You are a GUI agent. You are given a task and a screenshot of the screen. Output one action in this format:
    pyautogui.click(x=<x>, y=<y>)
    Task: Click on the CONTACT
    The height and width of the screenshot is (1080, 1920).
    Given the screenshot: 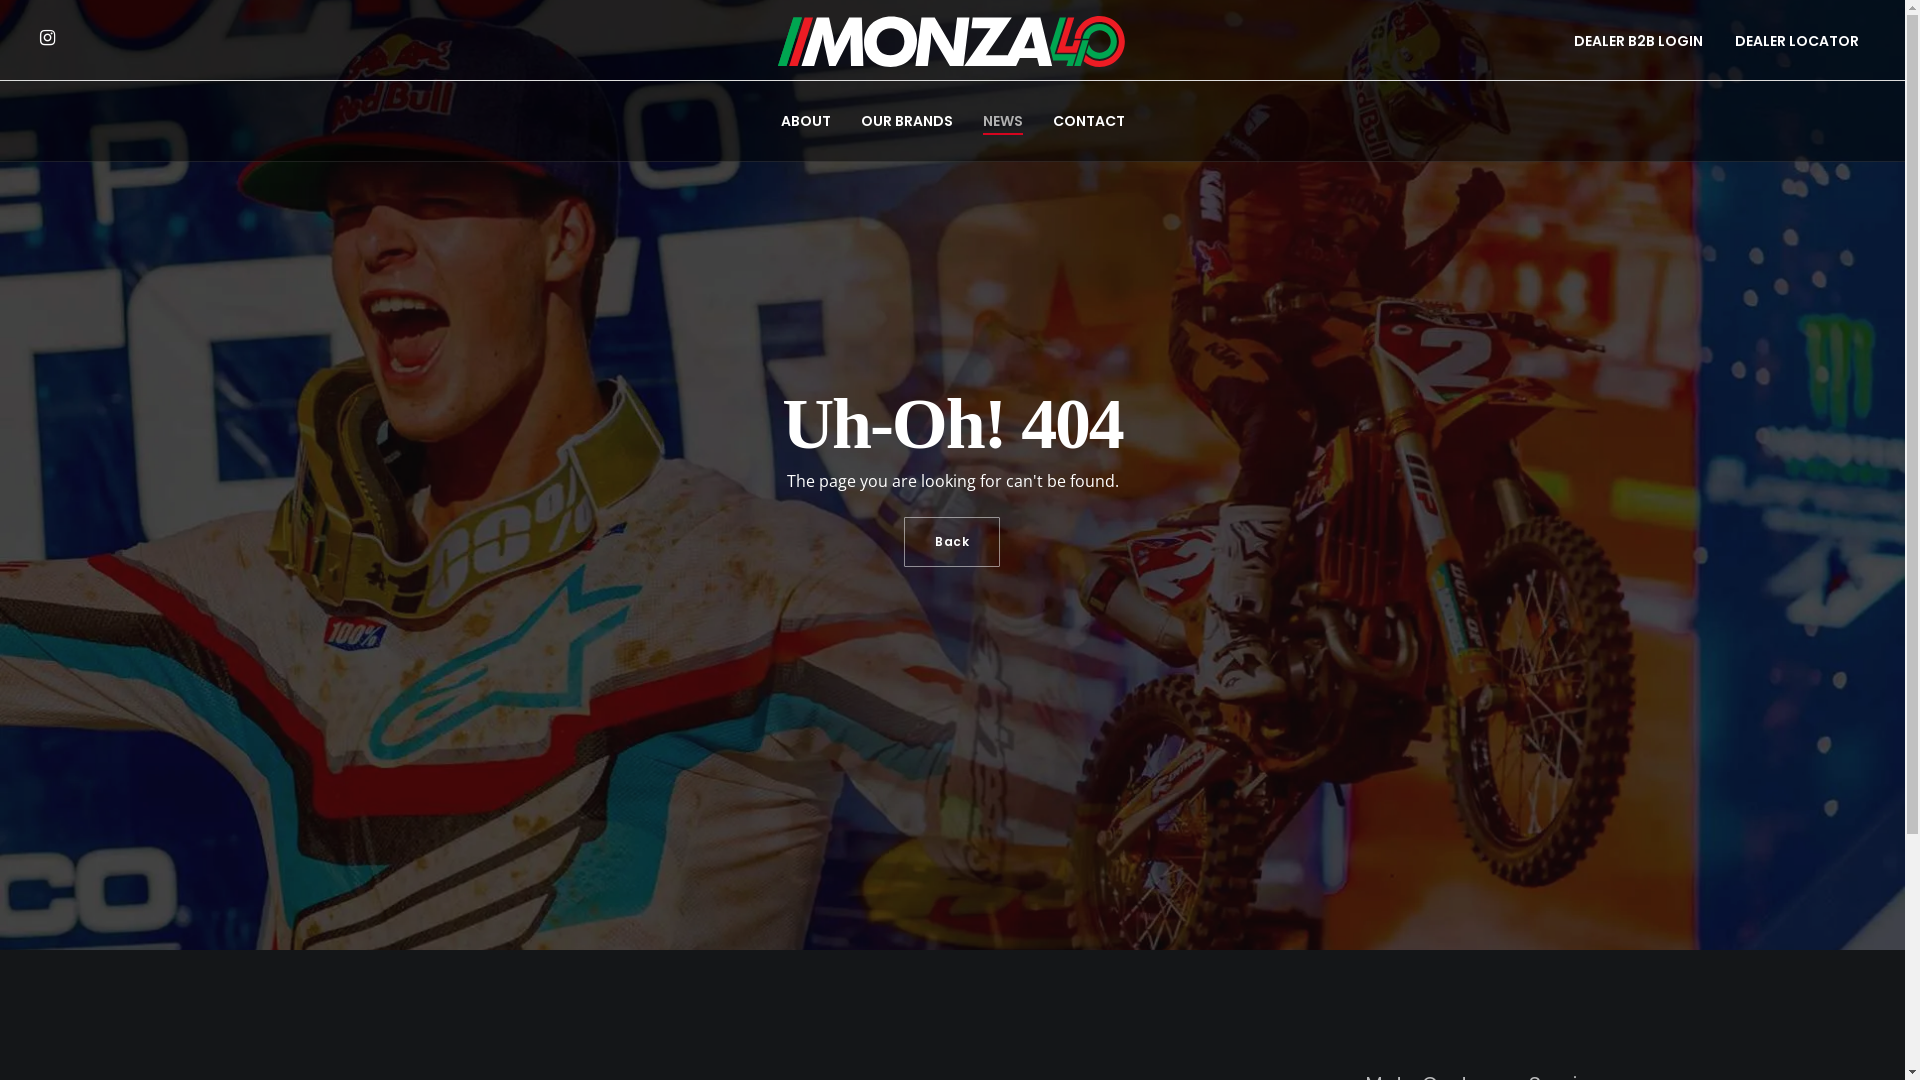 What is the action you would take?
    pyautogui.click(x=1088, y=121)
    